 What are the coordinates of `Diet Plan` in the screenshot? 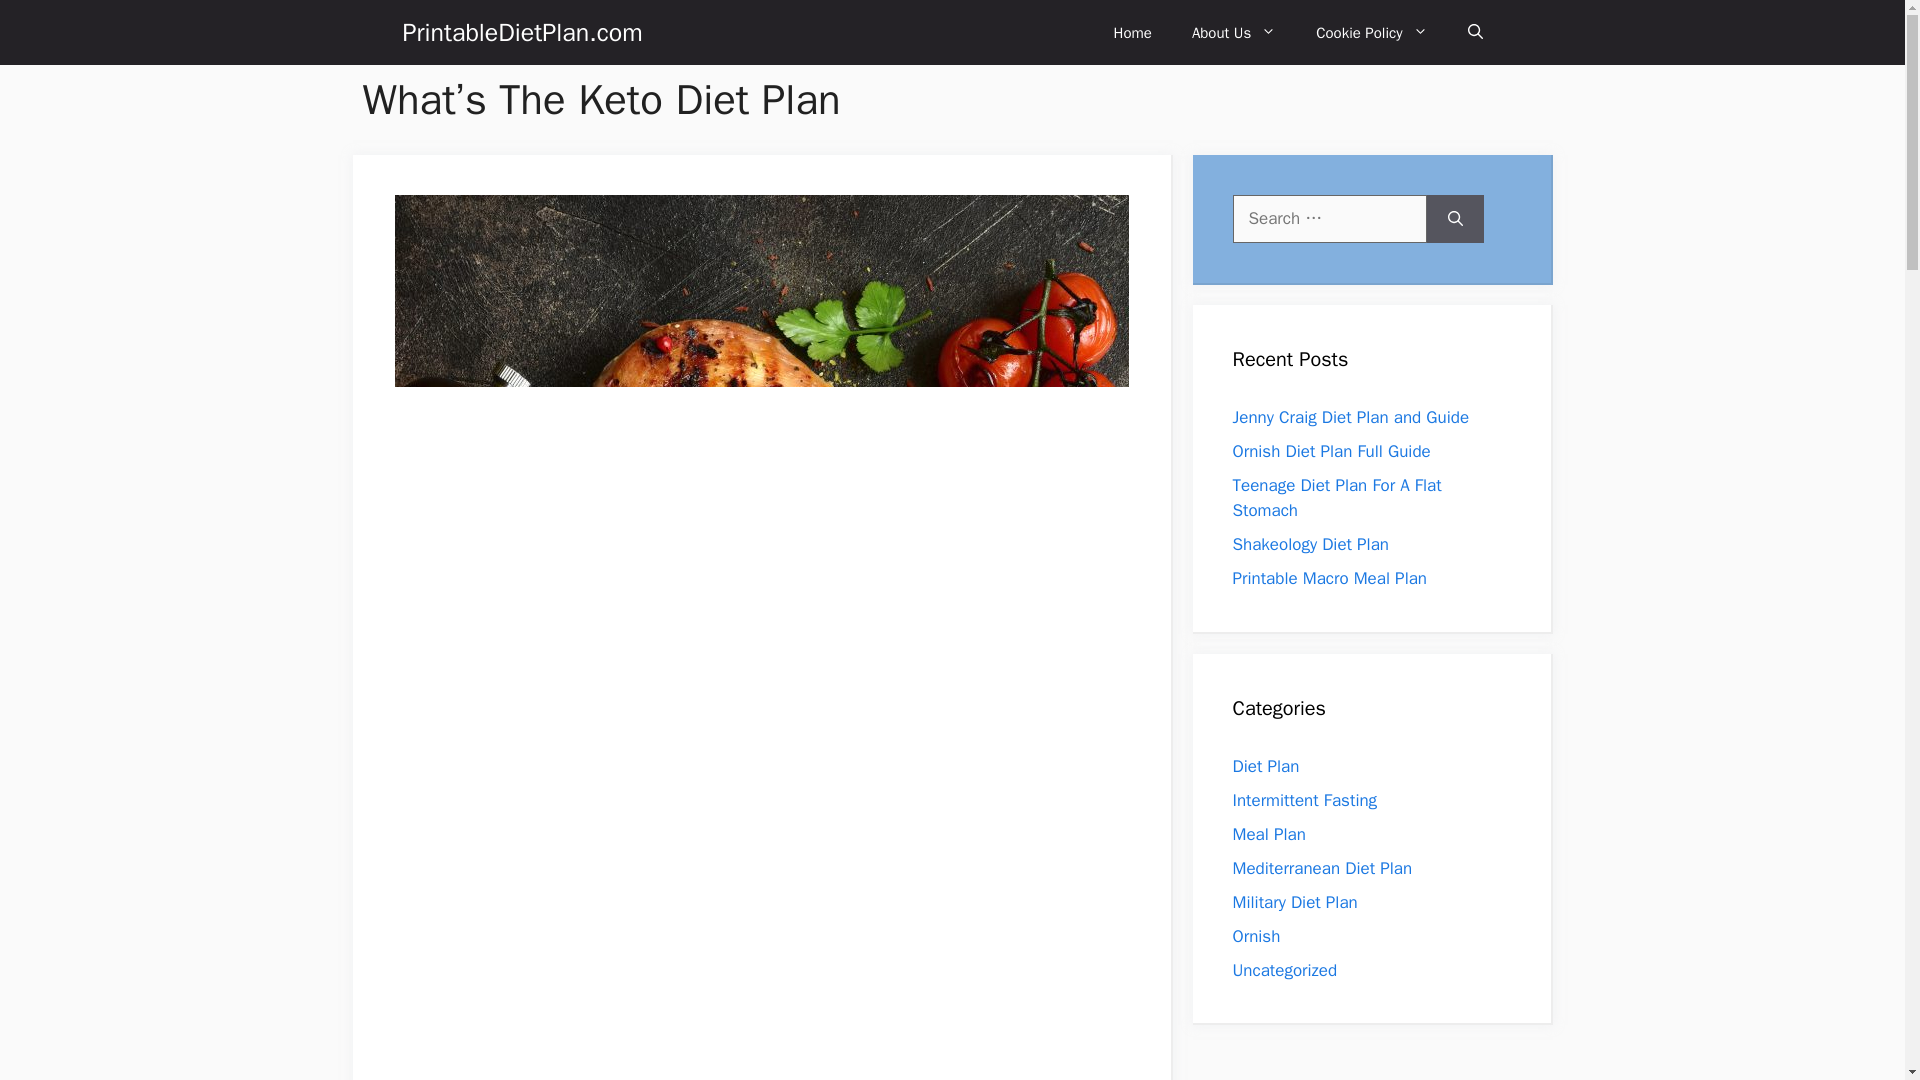 It's located at (1266, 766).